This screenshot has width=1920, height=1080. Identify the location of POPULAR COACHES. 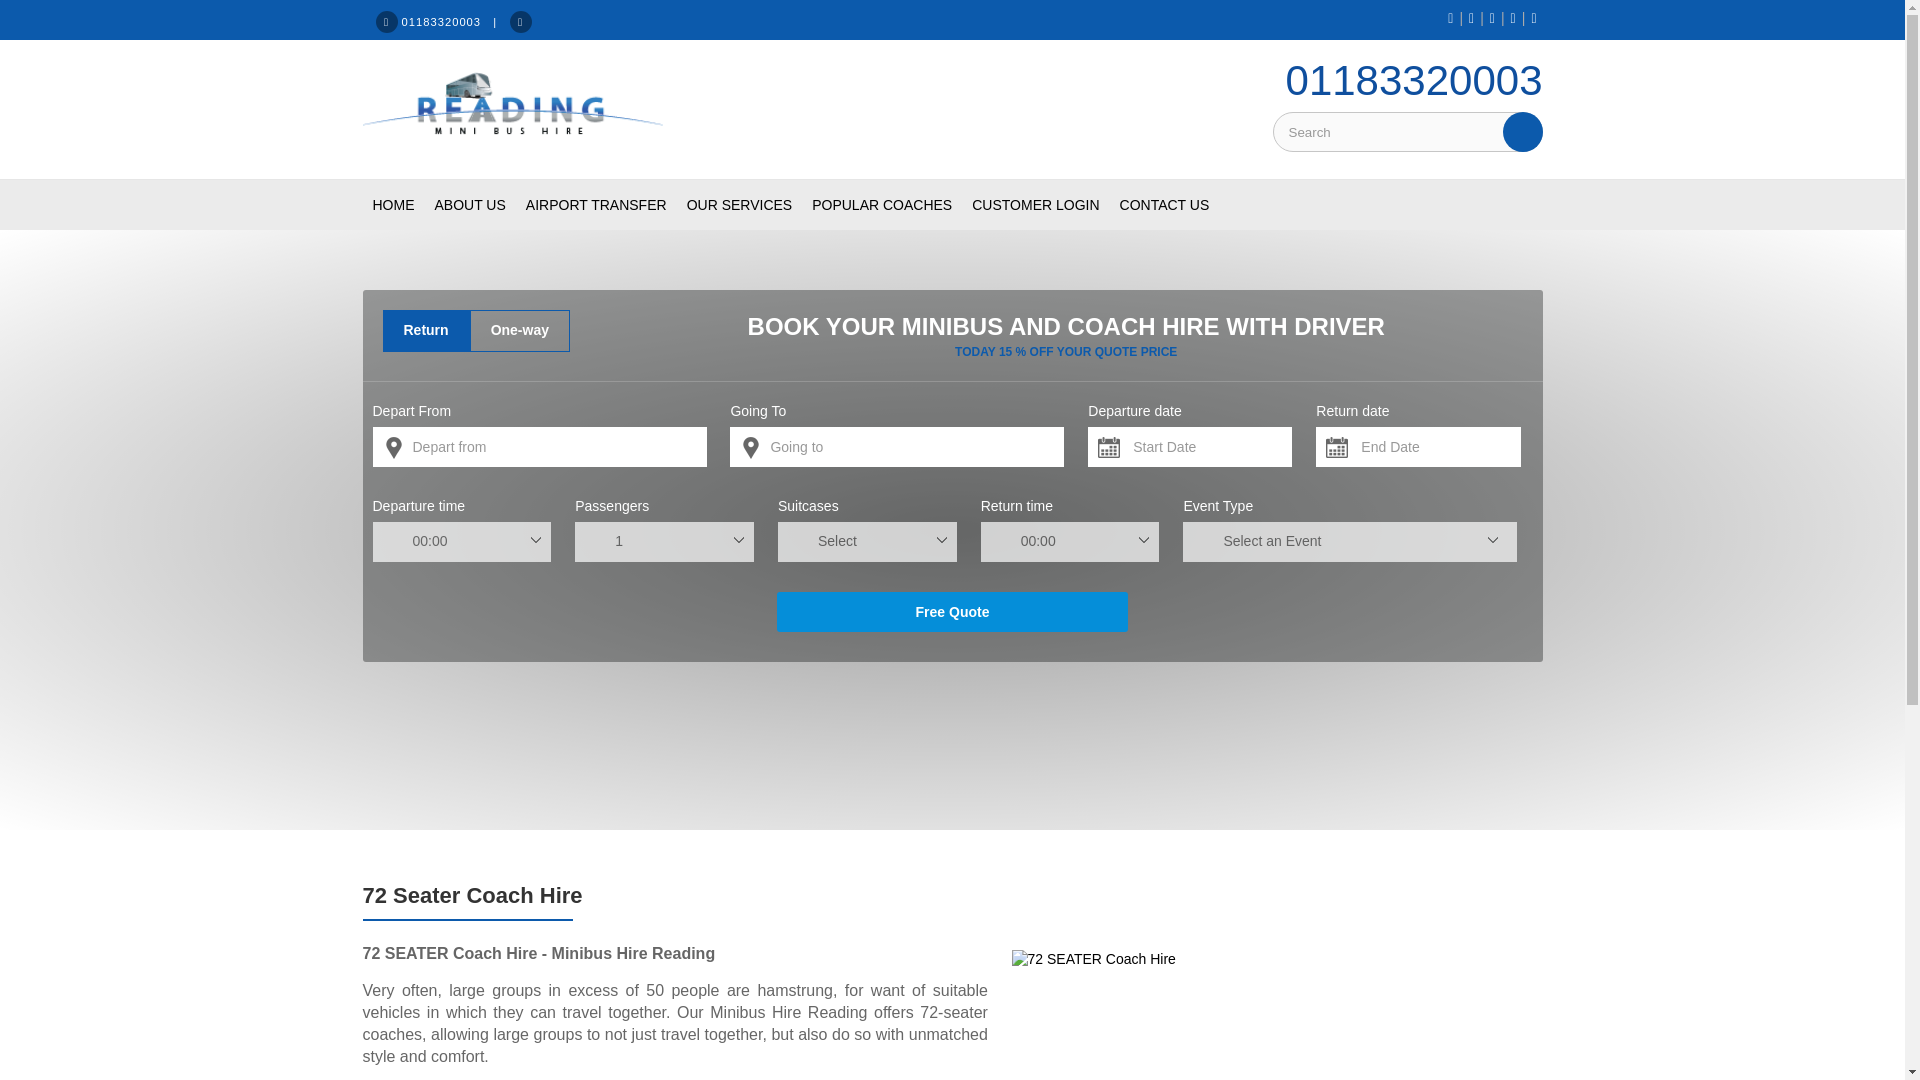
(882, 205).